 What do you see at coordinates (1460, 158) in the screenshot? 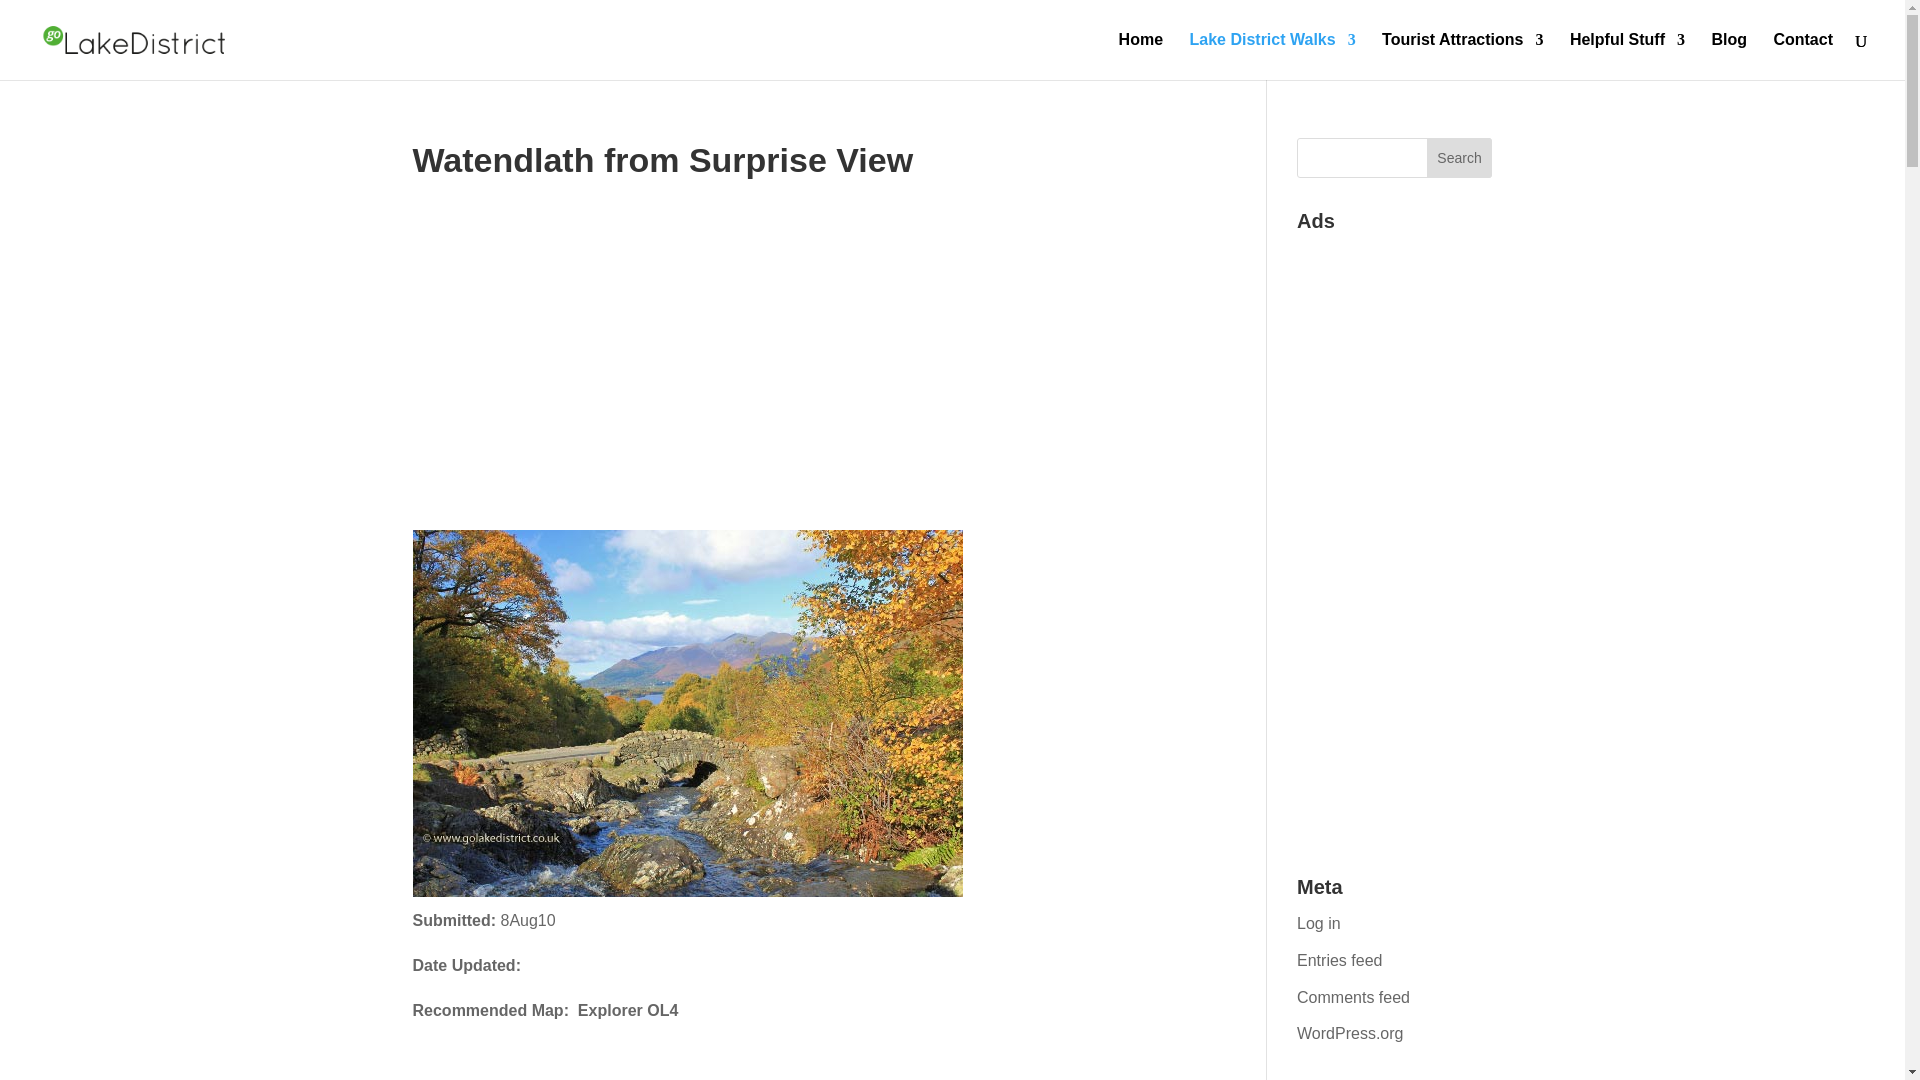
I see `Search` at bounding box center [1460, 158].